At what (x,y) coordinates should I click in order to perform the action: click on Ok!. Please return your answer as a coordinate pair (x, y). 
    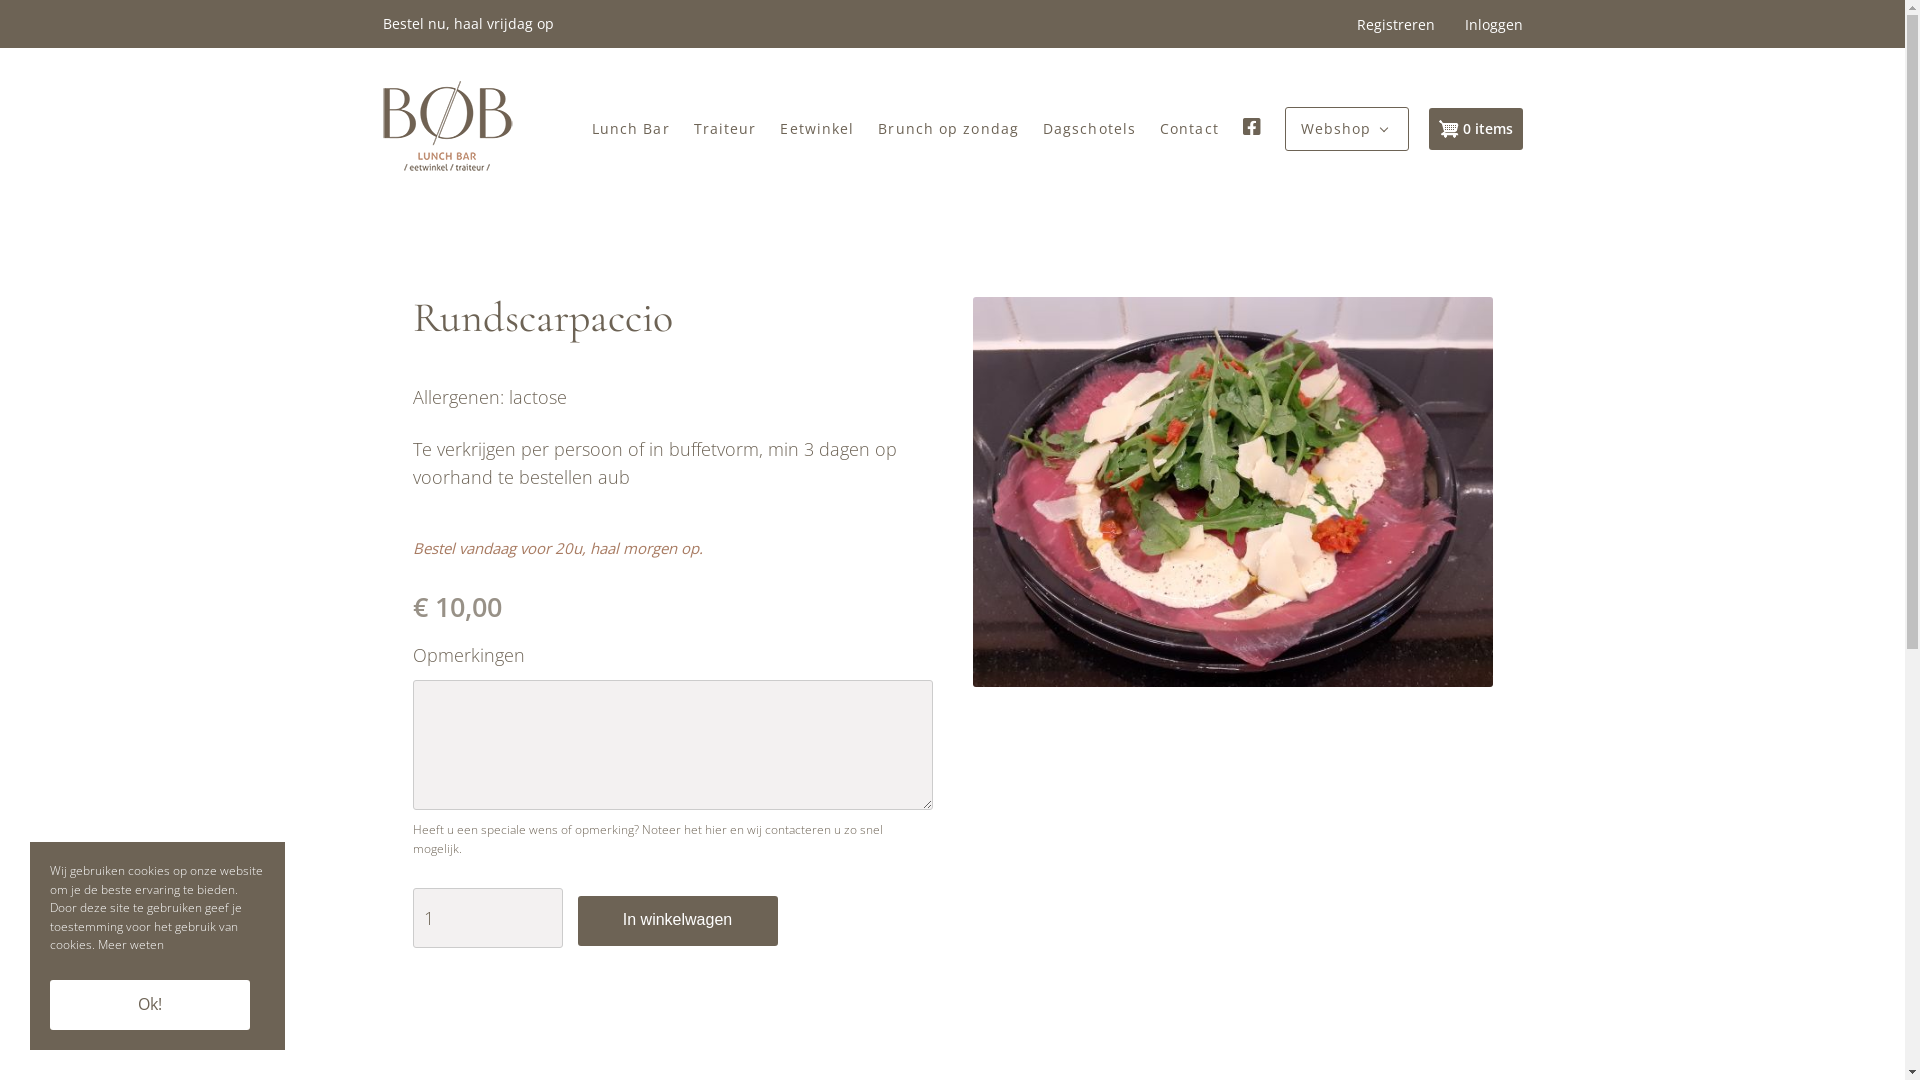
    Looking at the image, I should click on (150, 1005).